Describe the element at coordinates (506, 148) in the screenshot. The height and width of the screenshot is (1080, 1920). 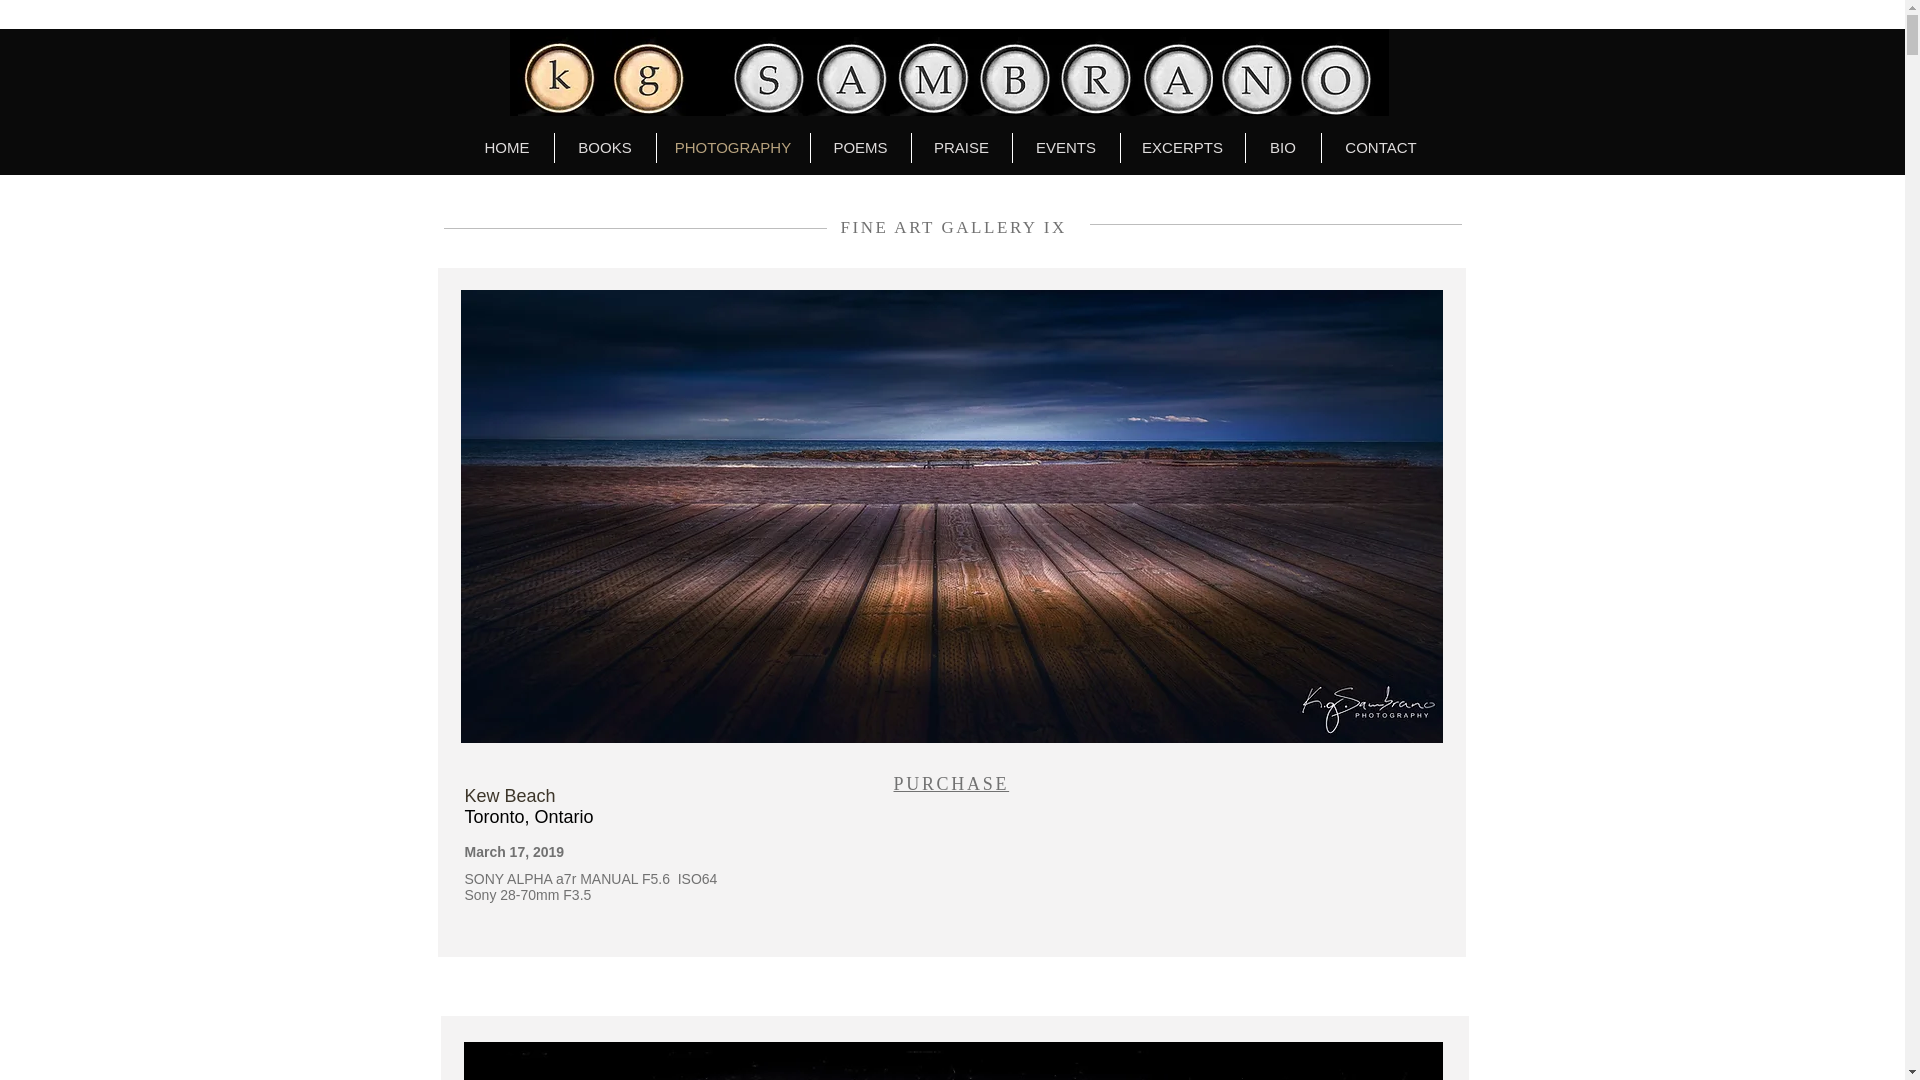
I see `HOME` at that location.